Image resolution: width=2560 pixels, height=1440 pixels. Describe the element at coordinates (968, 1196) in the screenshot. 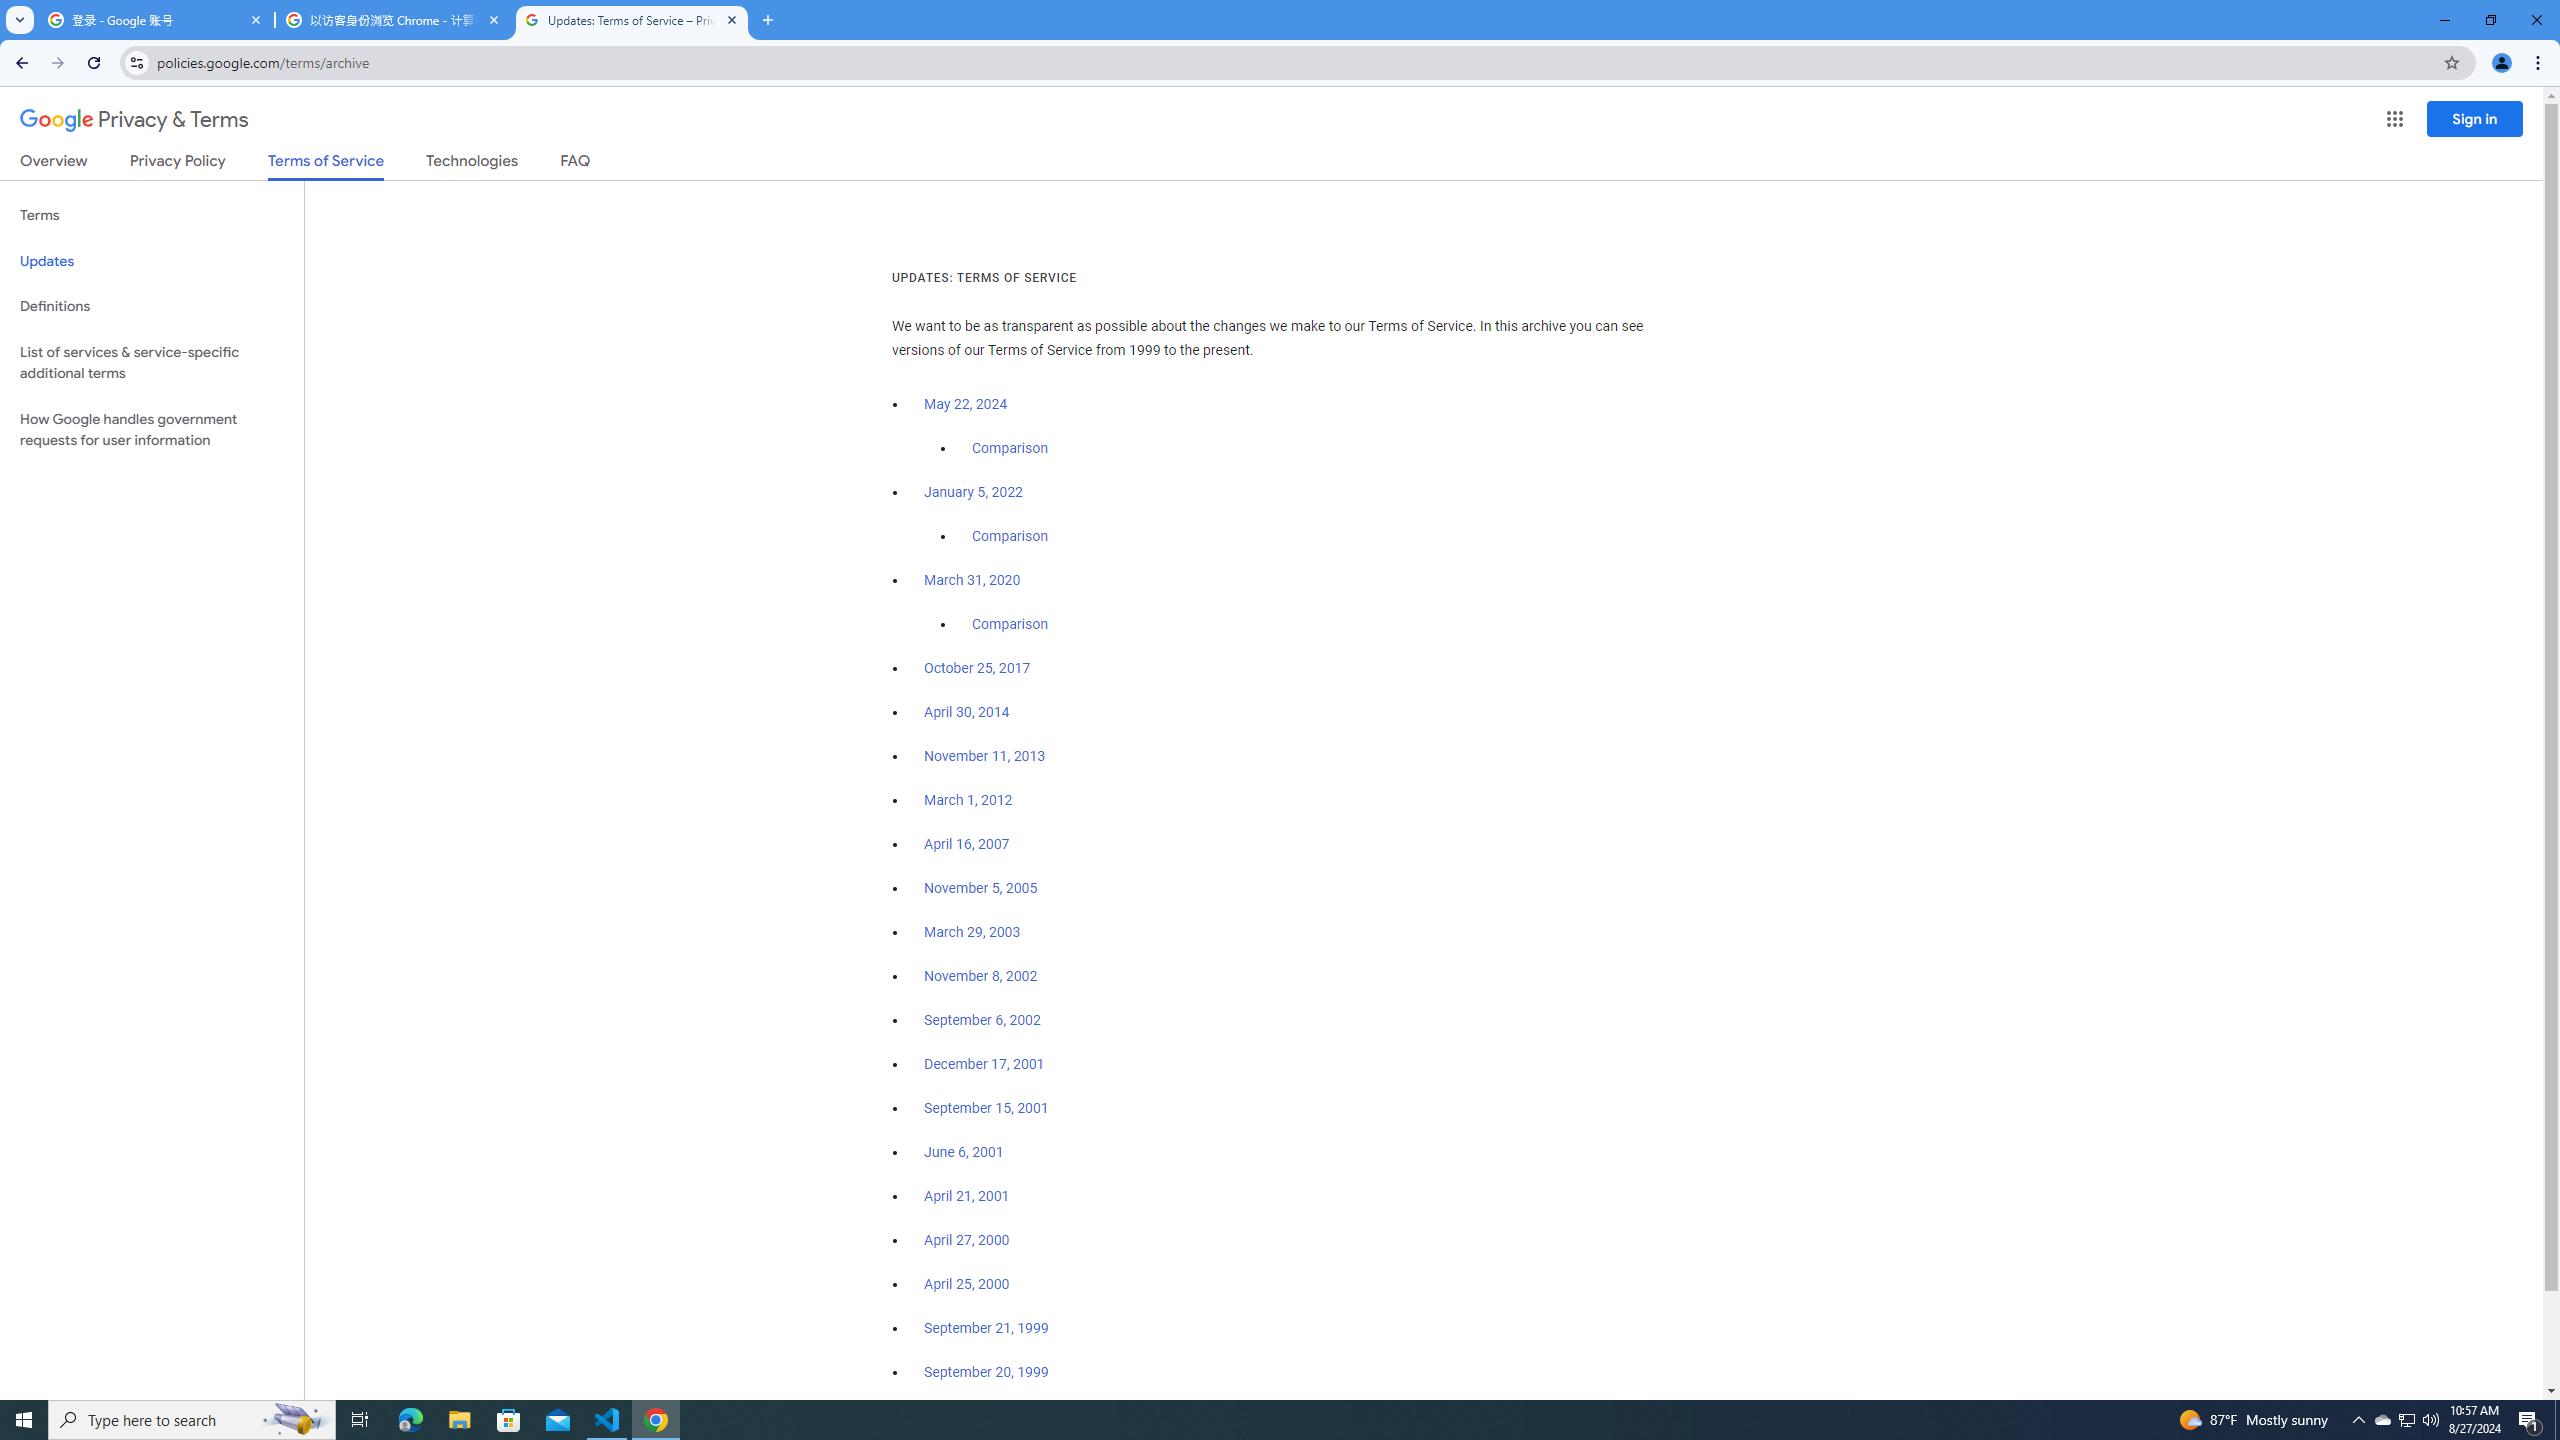

I see `April 21, 2001` at that location.